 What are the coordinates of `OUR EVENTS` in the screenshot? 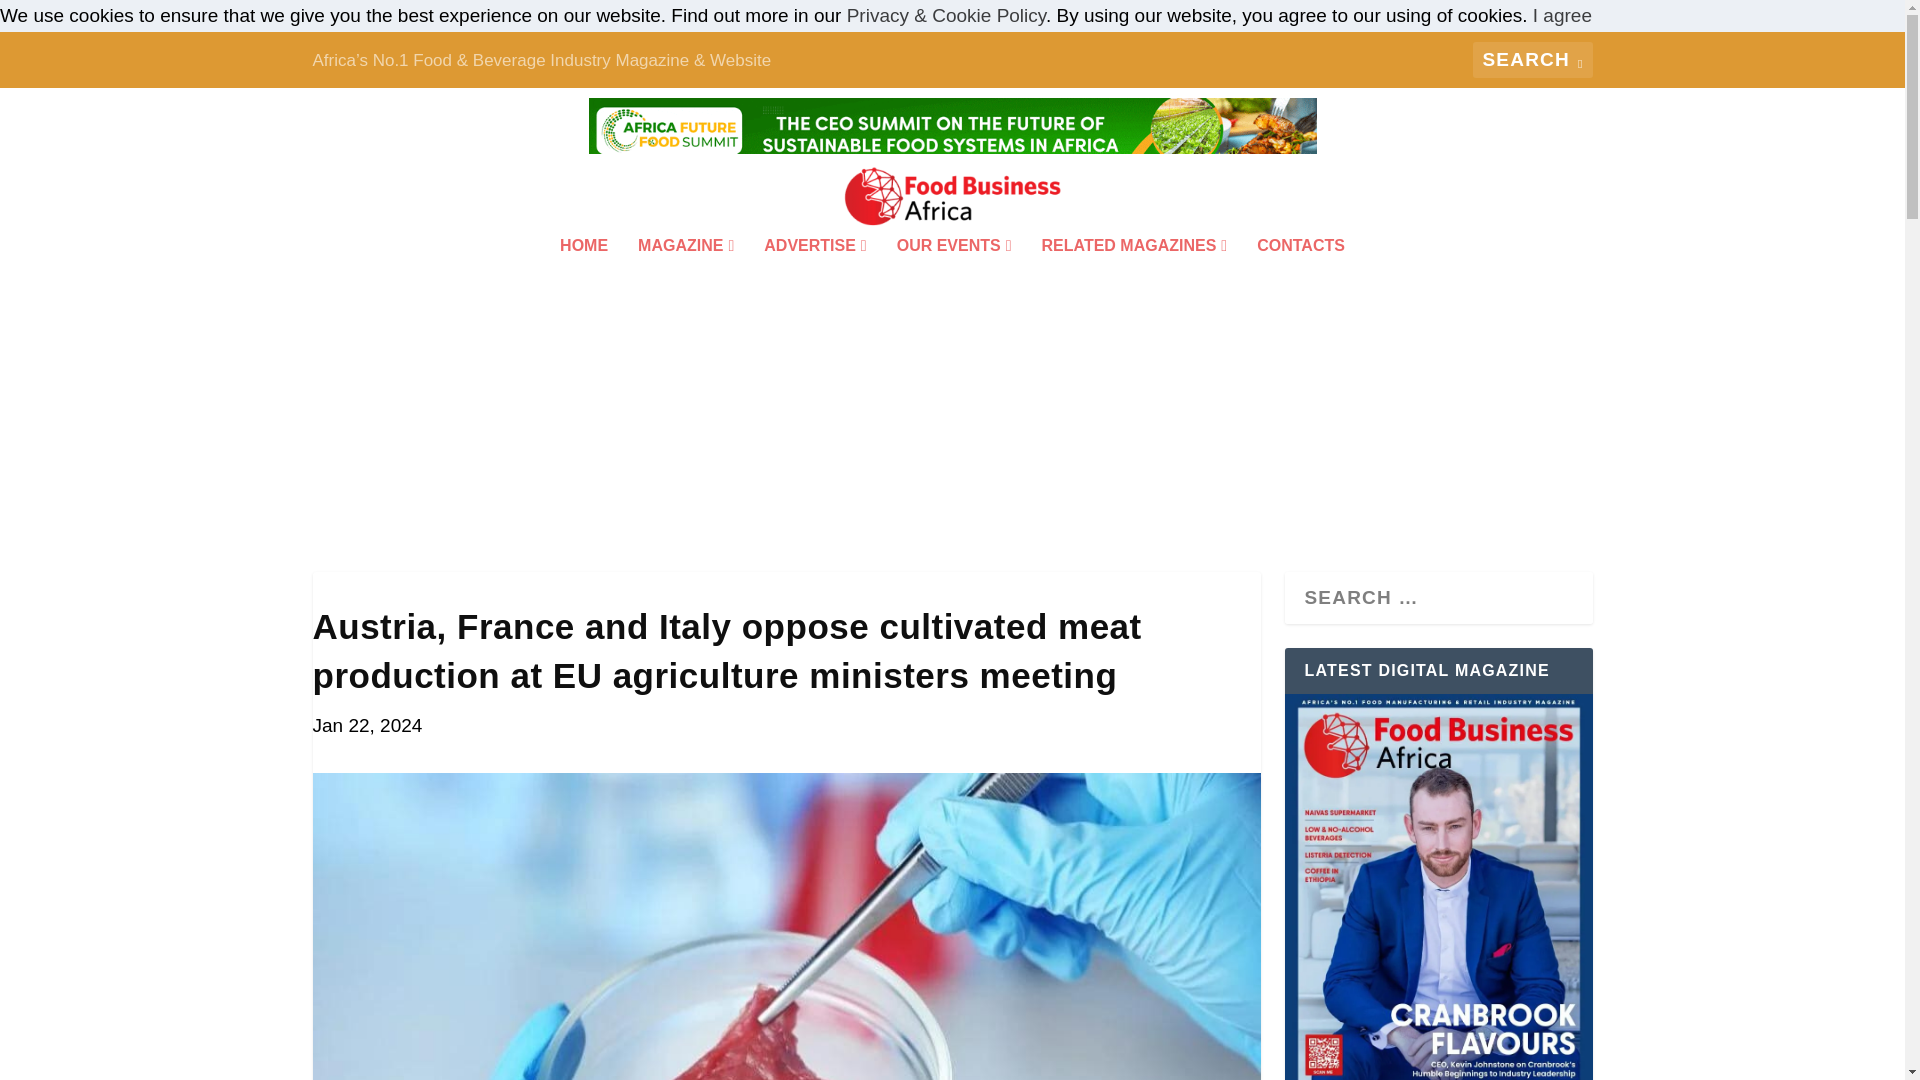 It's located at (954, 272).